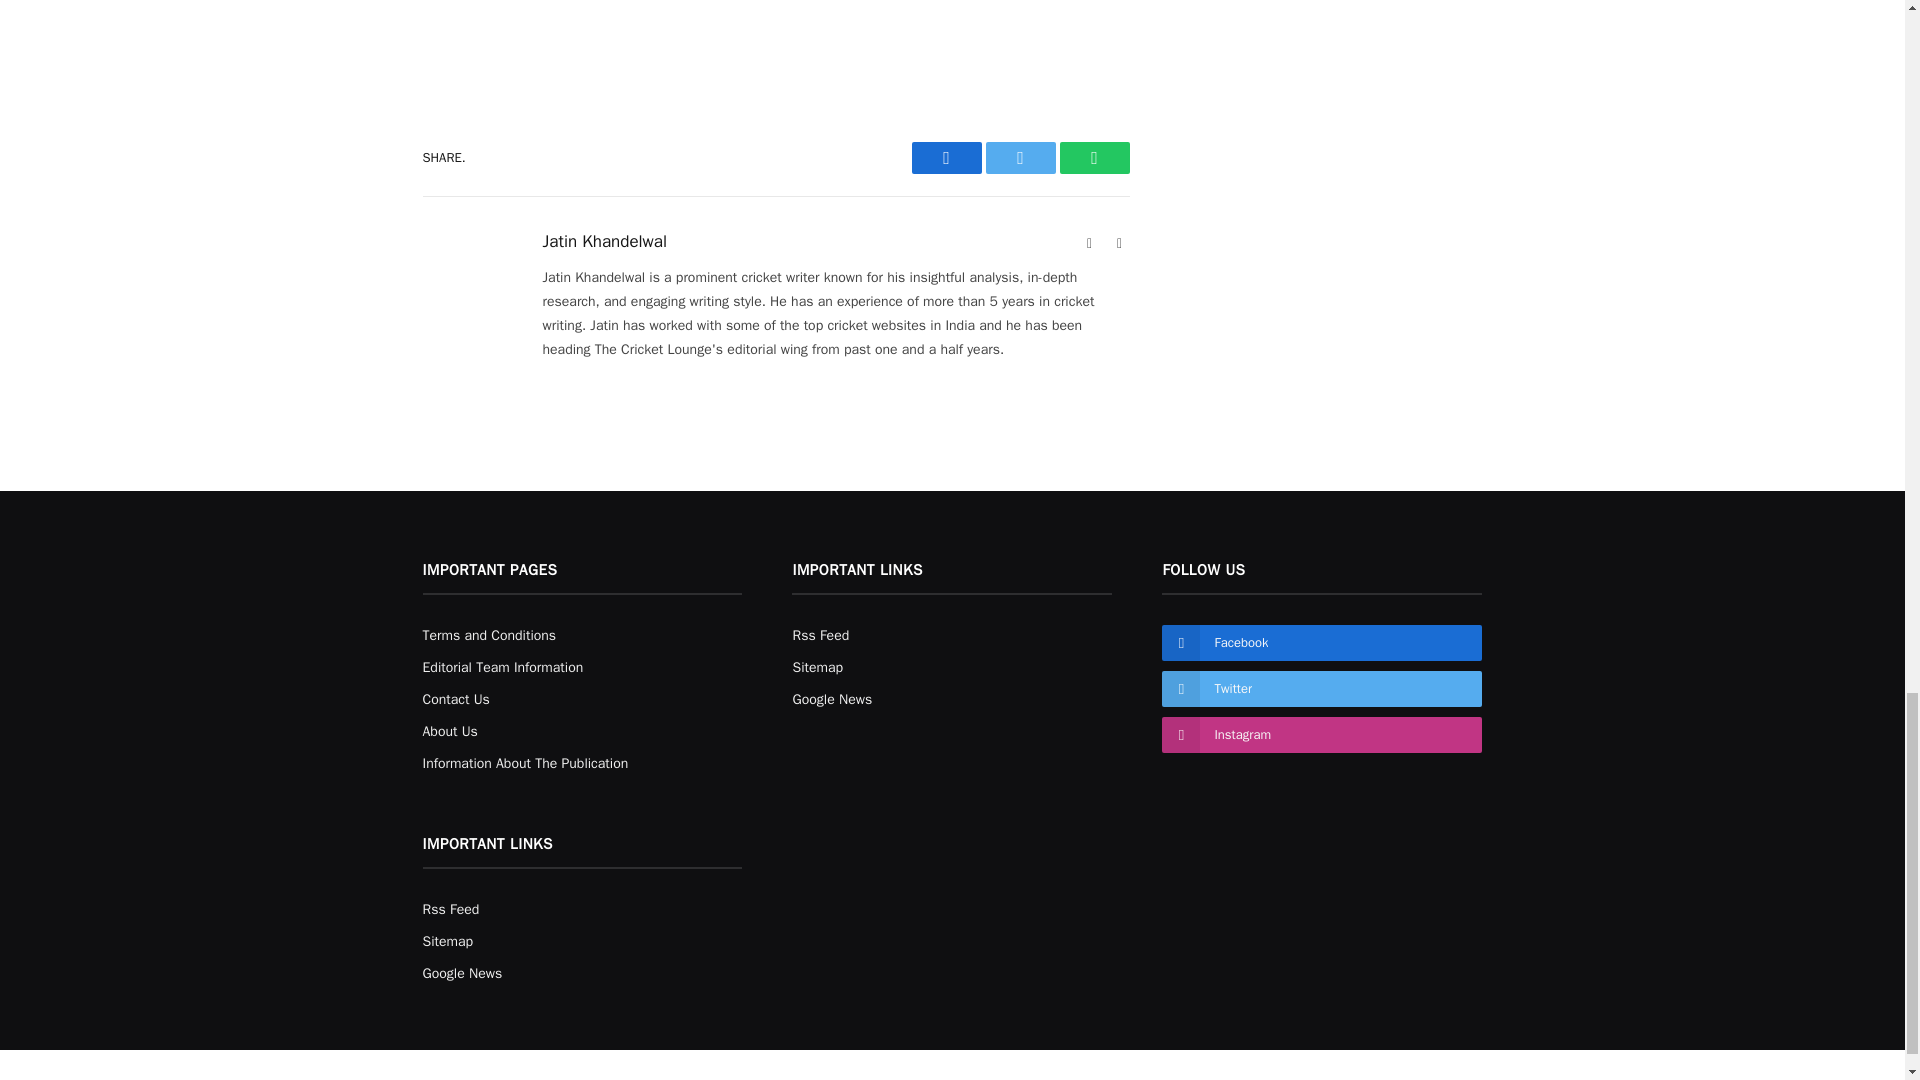 The width and height of the screenshot is (1920, 1080). Describe the element at coordinates (1094, 157) in the screenshot. I see `Share on WhatsApp` at that location.